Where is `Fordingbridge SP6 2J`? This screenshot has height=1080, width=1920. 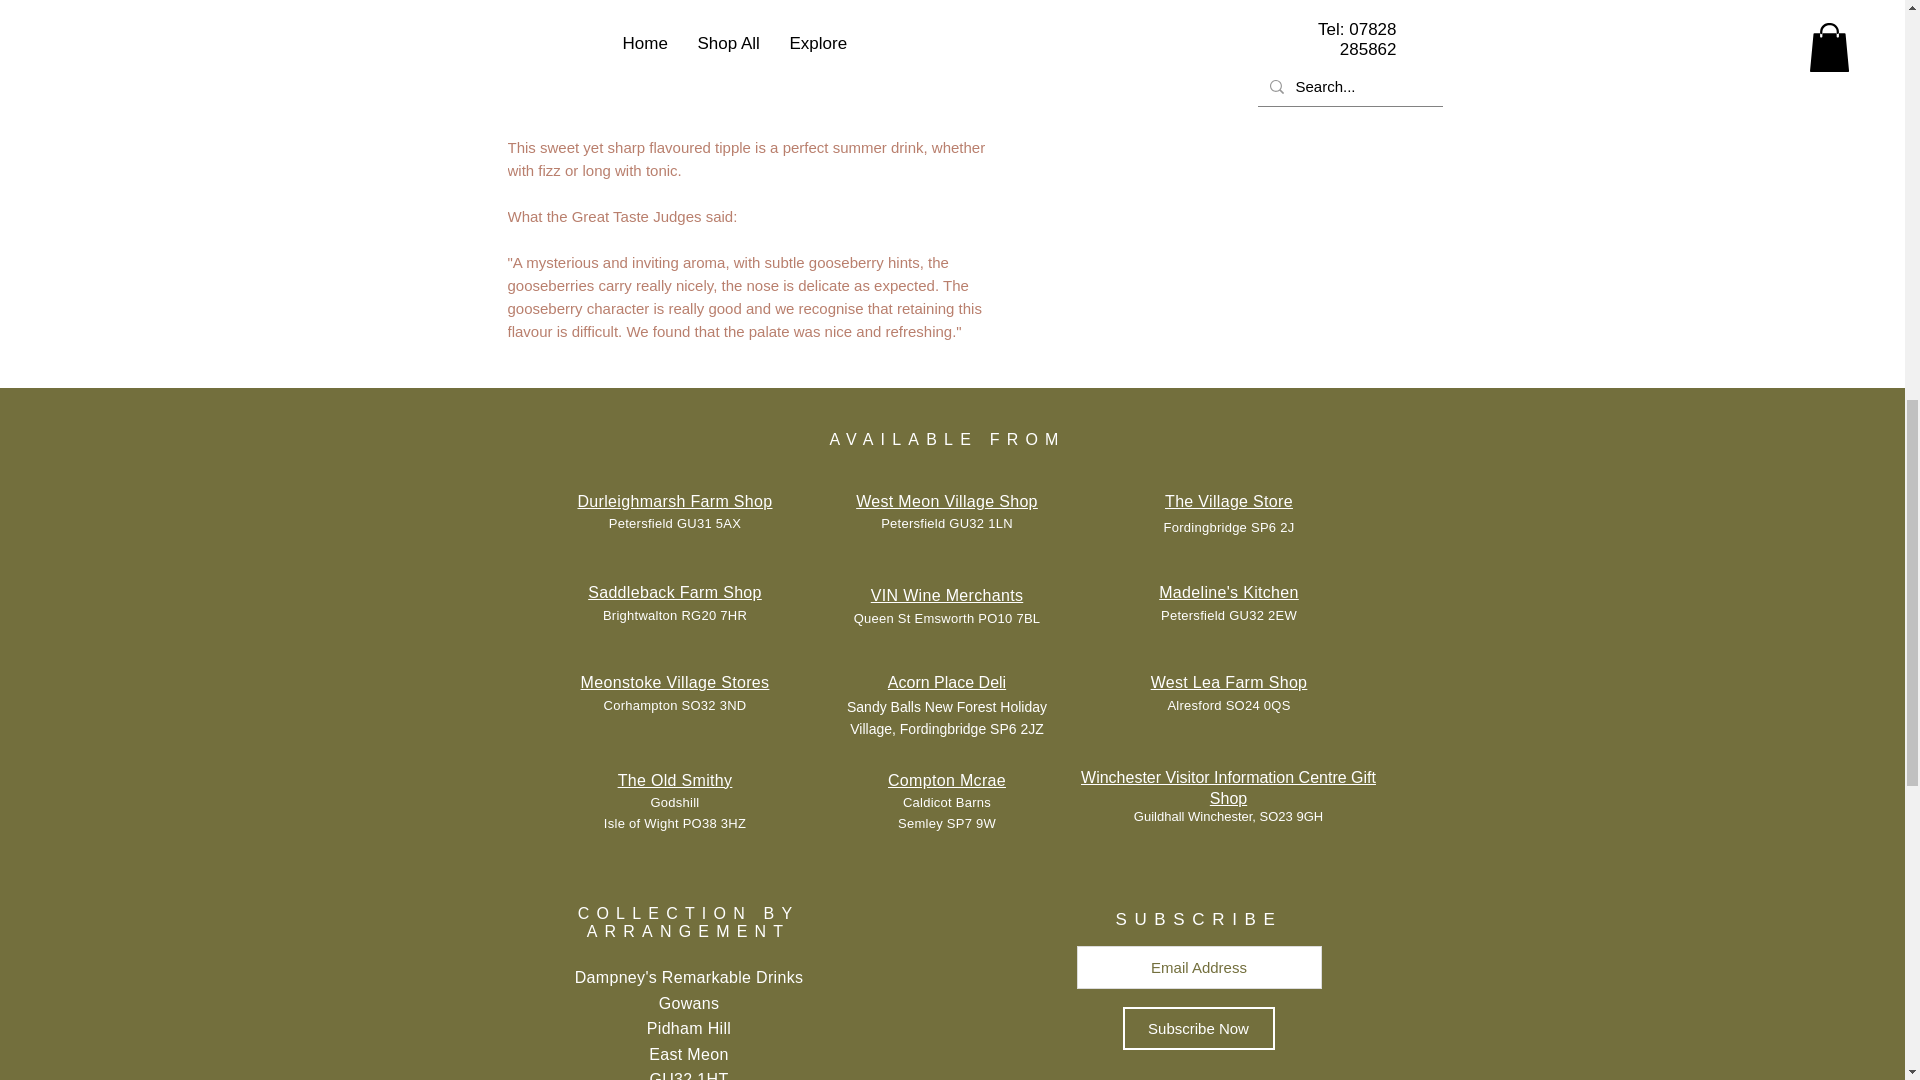
Fordingbridge SP6 2J is located at coordinates (1228, 526).